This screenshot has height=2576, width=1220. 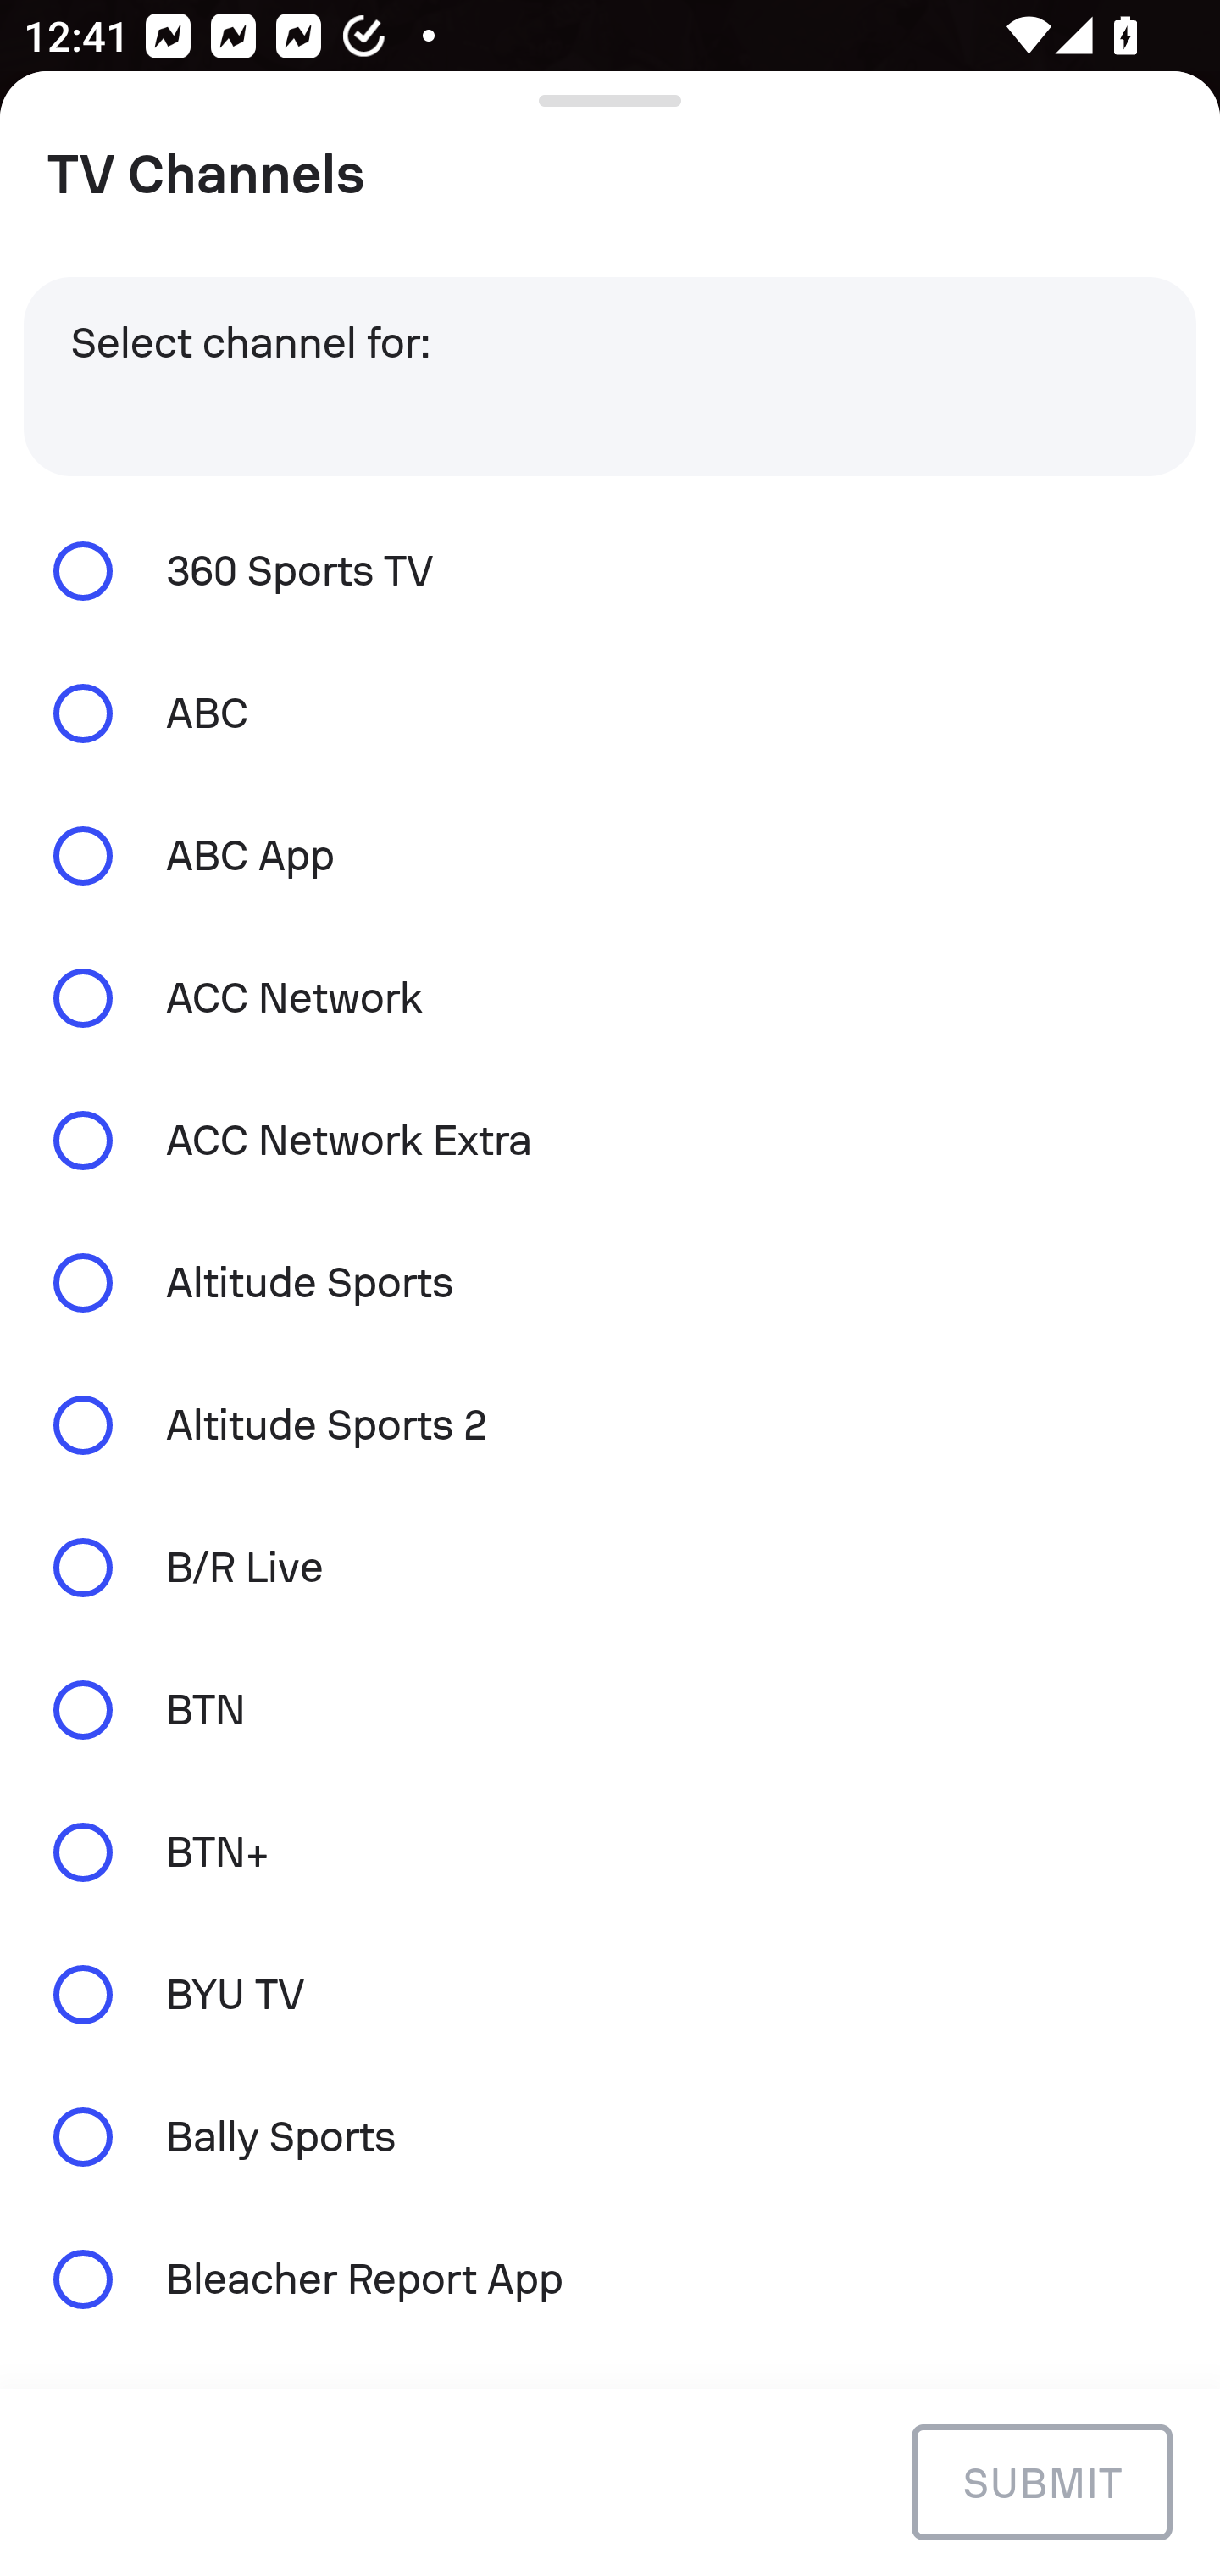 I want to click on BTN, so click(x=610, y=1708).